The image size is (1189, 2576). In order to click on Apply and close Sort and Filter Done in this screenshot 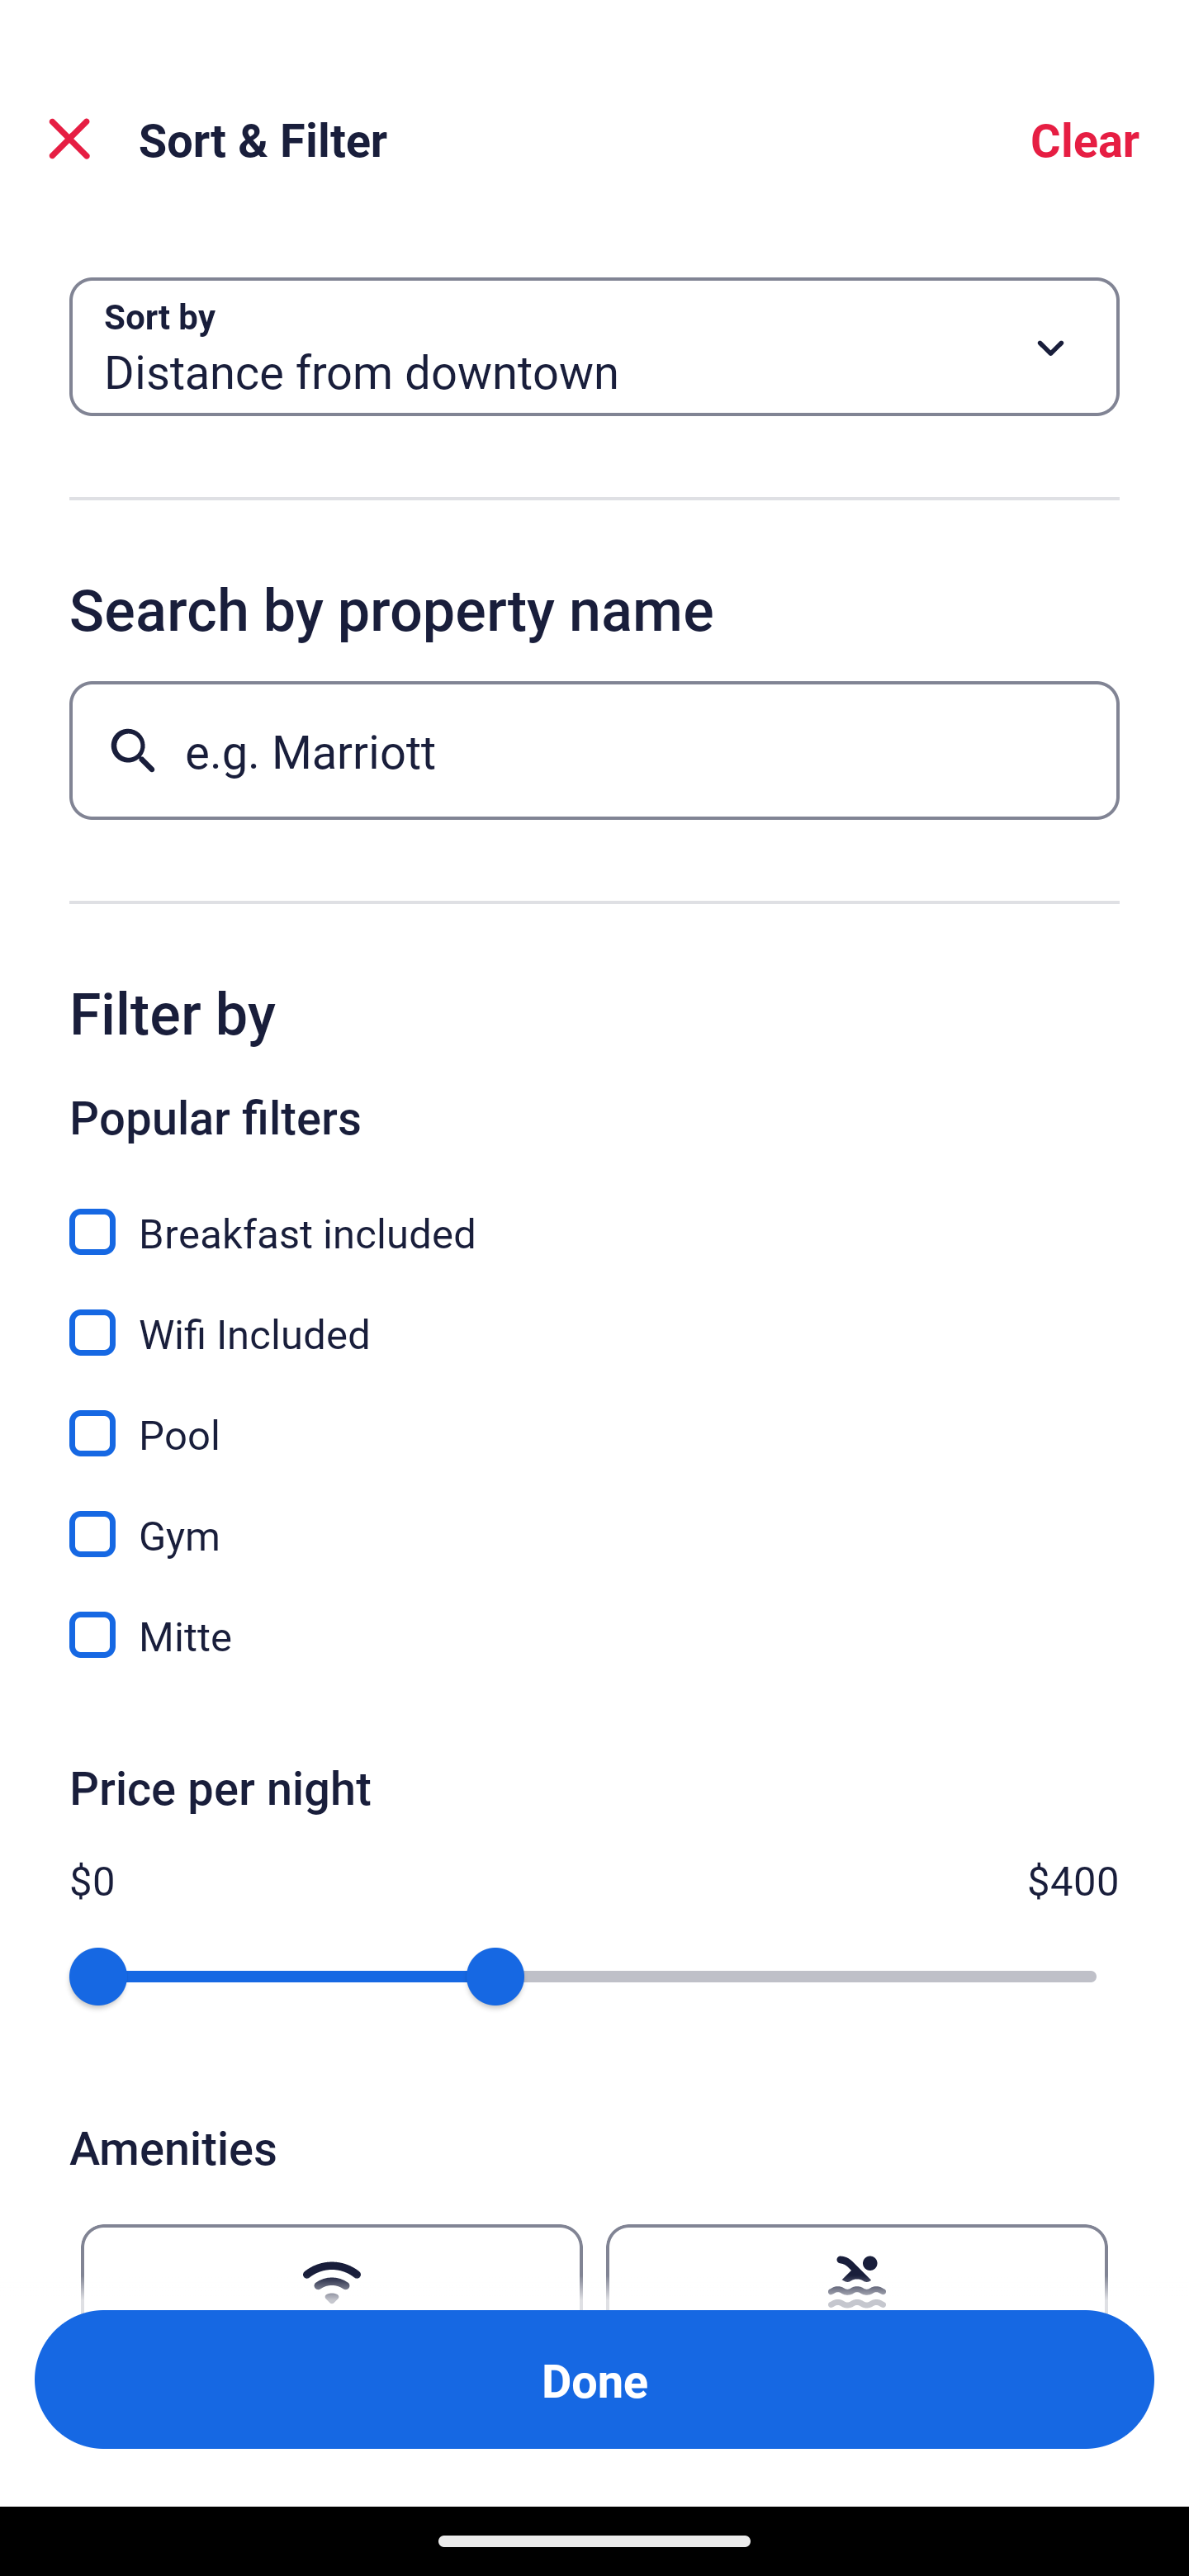, I will do `click(594, 2379)`.